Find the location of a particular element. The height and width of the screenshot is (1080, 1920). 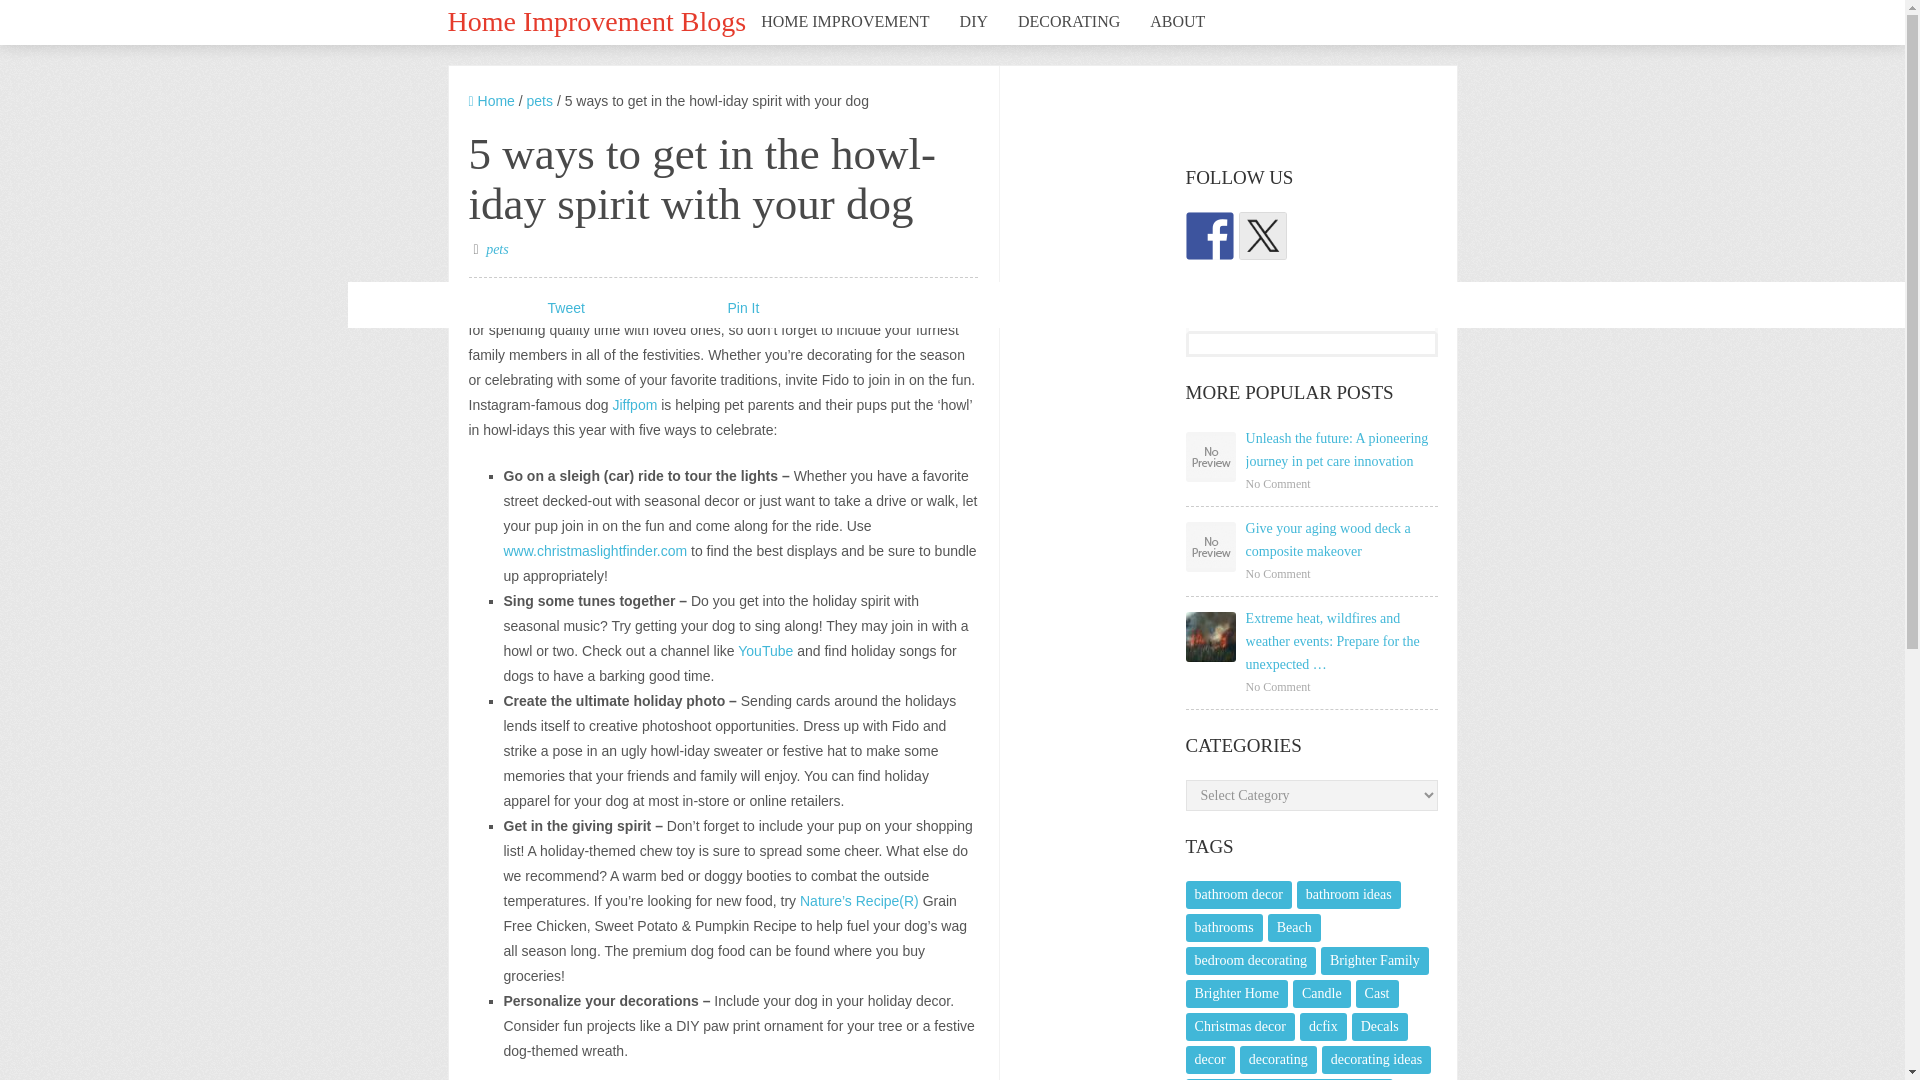

DECORATING is located at coordinates (1068, 22).